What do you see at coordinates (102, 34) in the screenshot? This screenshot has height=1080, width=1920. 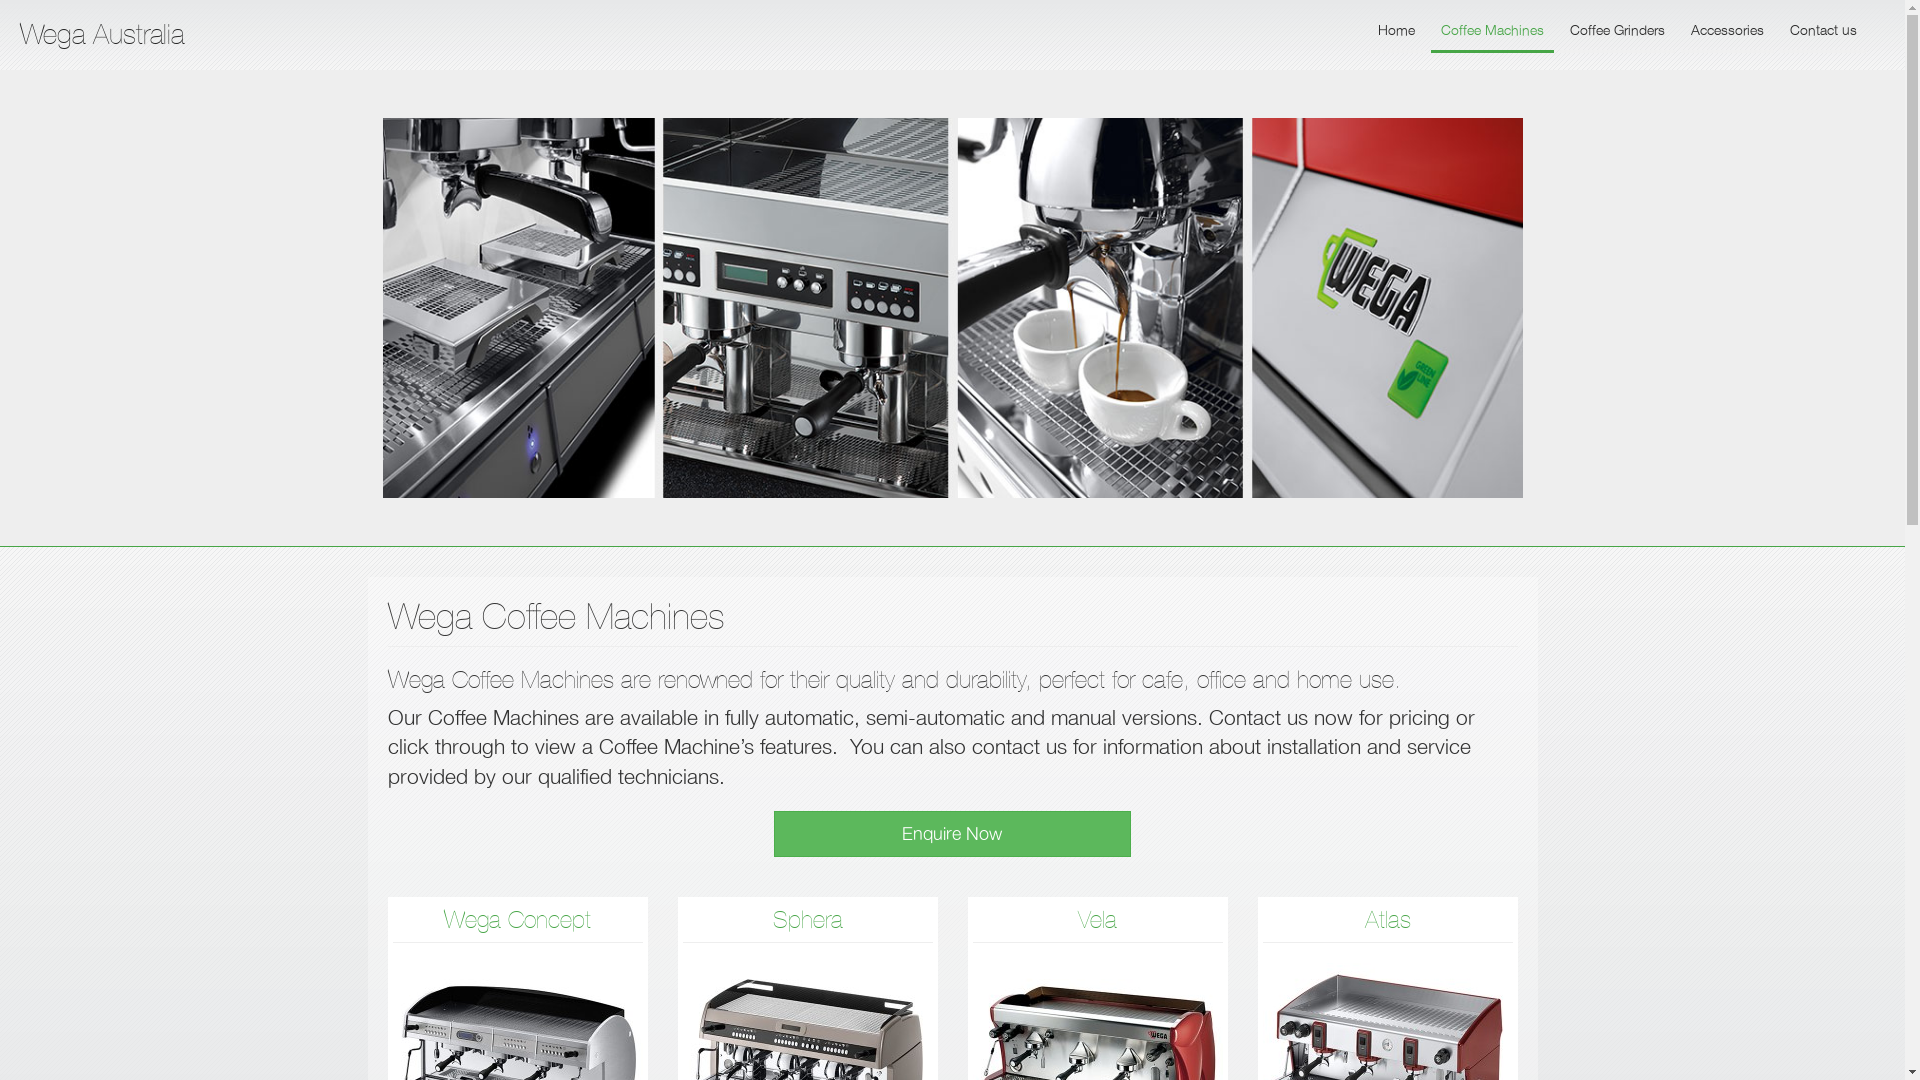 I see `Wega Australia` at bounding box center [102, 34].